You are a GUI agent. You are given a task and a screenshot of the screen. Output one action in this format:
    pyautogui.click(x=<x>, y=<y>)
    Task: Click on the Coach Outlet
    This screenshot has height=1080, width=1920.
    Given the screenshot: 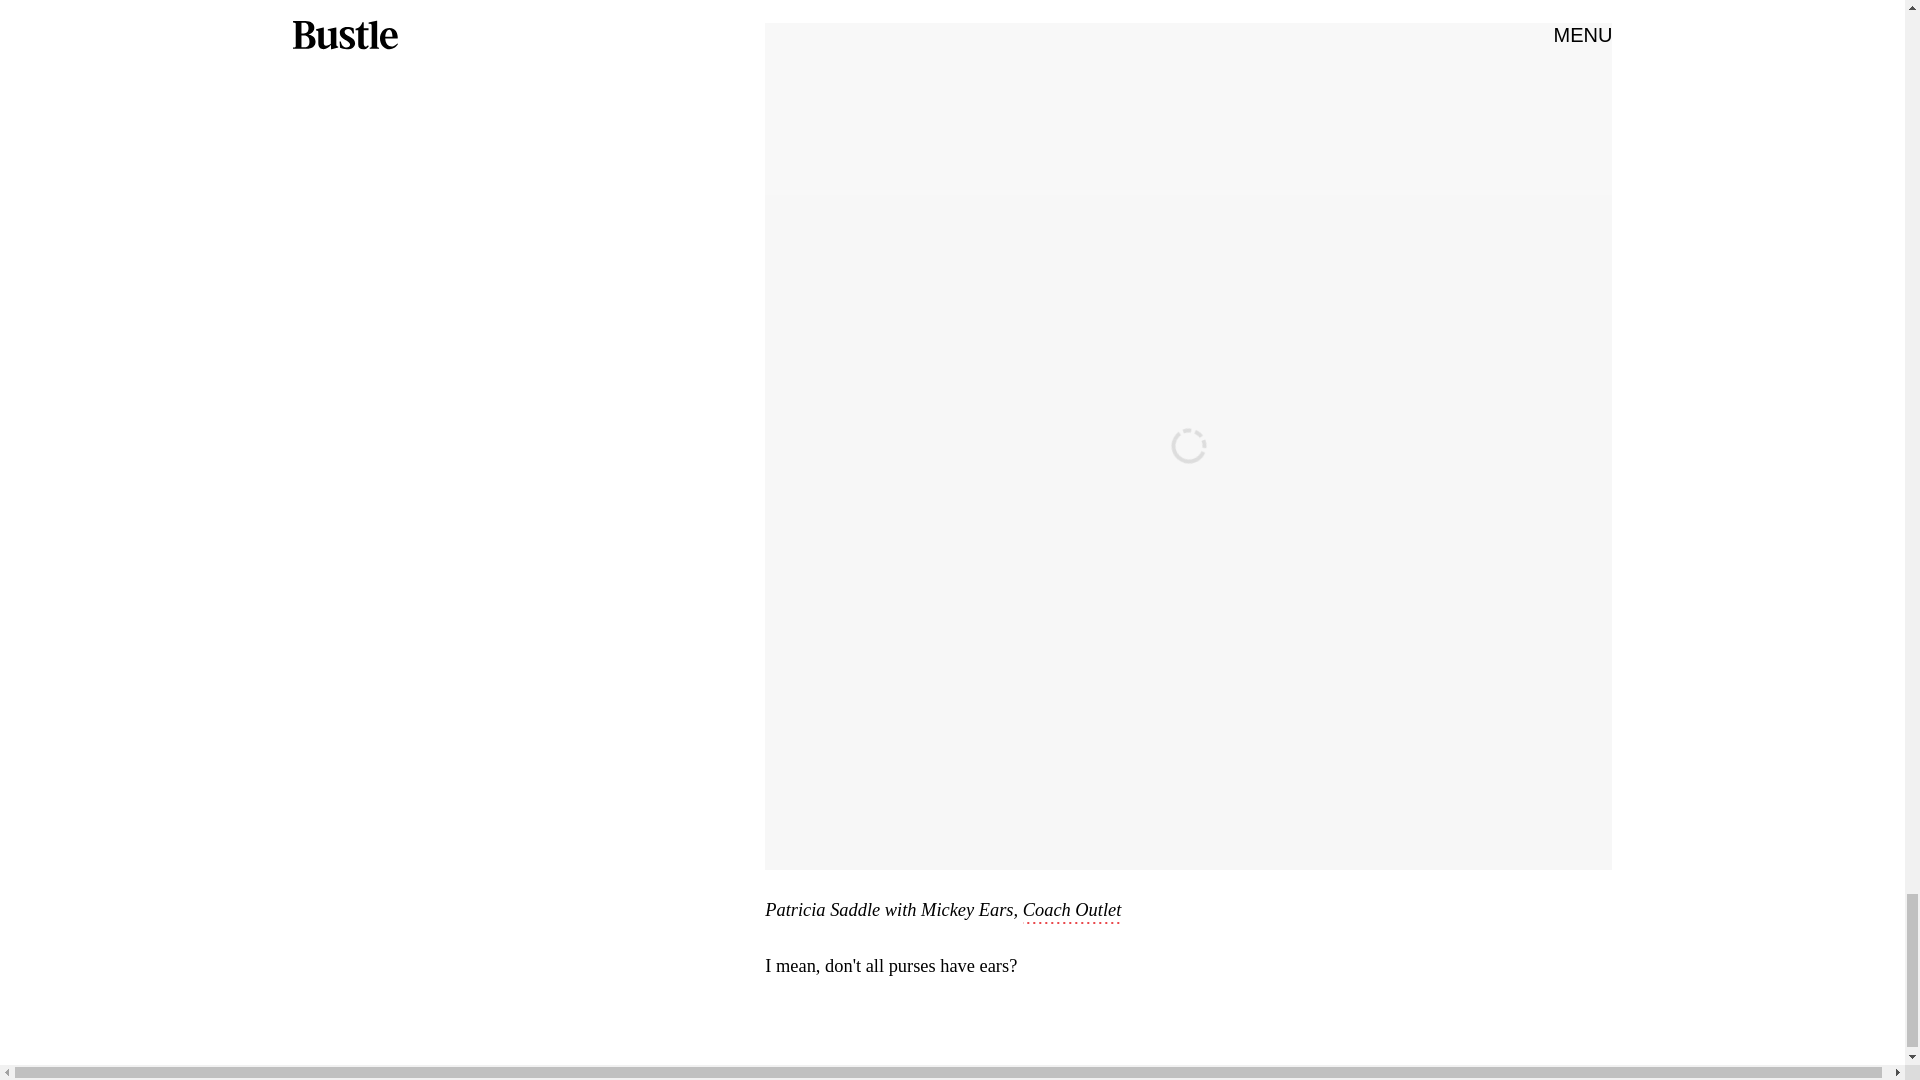 What is the action you would take?
    pyautogui.click(x=1072, y=912)
    